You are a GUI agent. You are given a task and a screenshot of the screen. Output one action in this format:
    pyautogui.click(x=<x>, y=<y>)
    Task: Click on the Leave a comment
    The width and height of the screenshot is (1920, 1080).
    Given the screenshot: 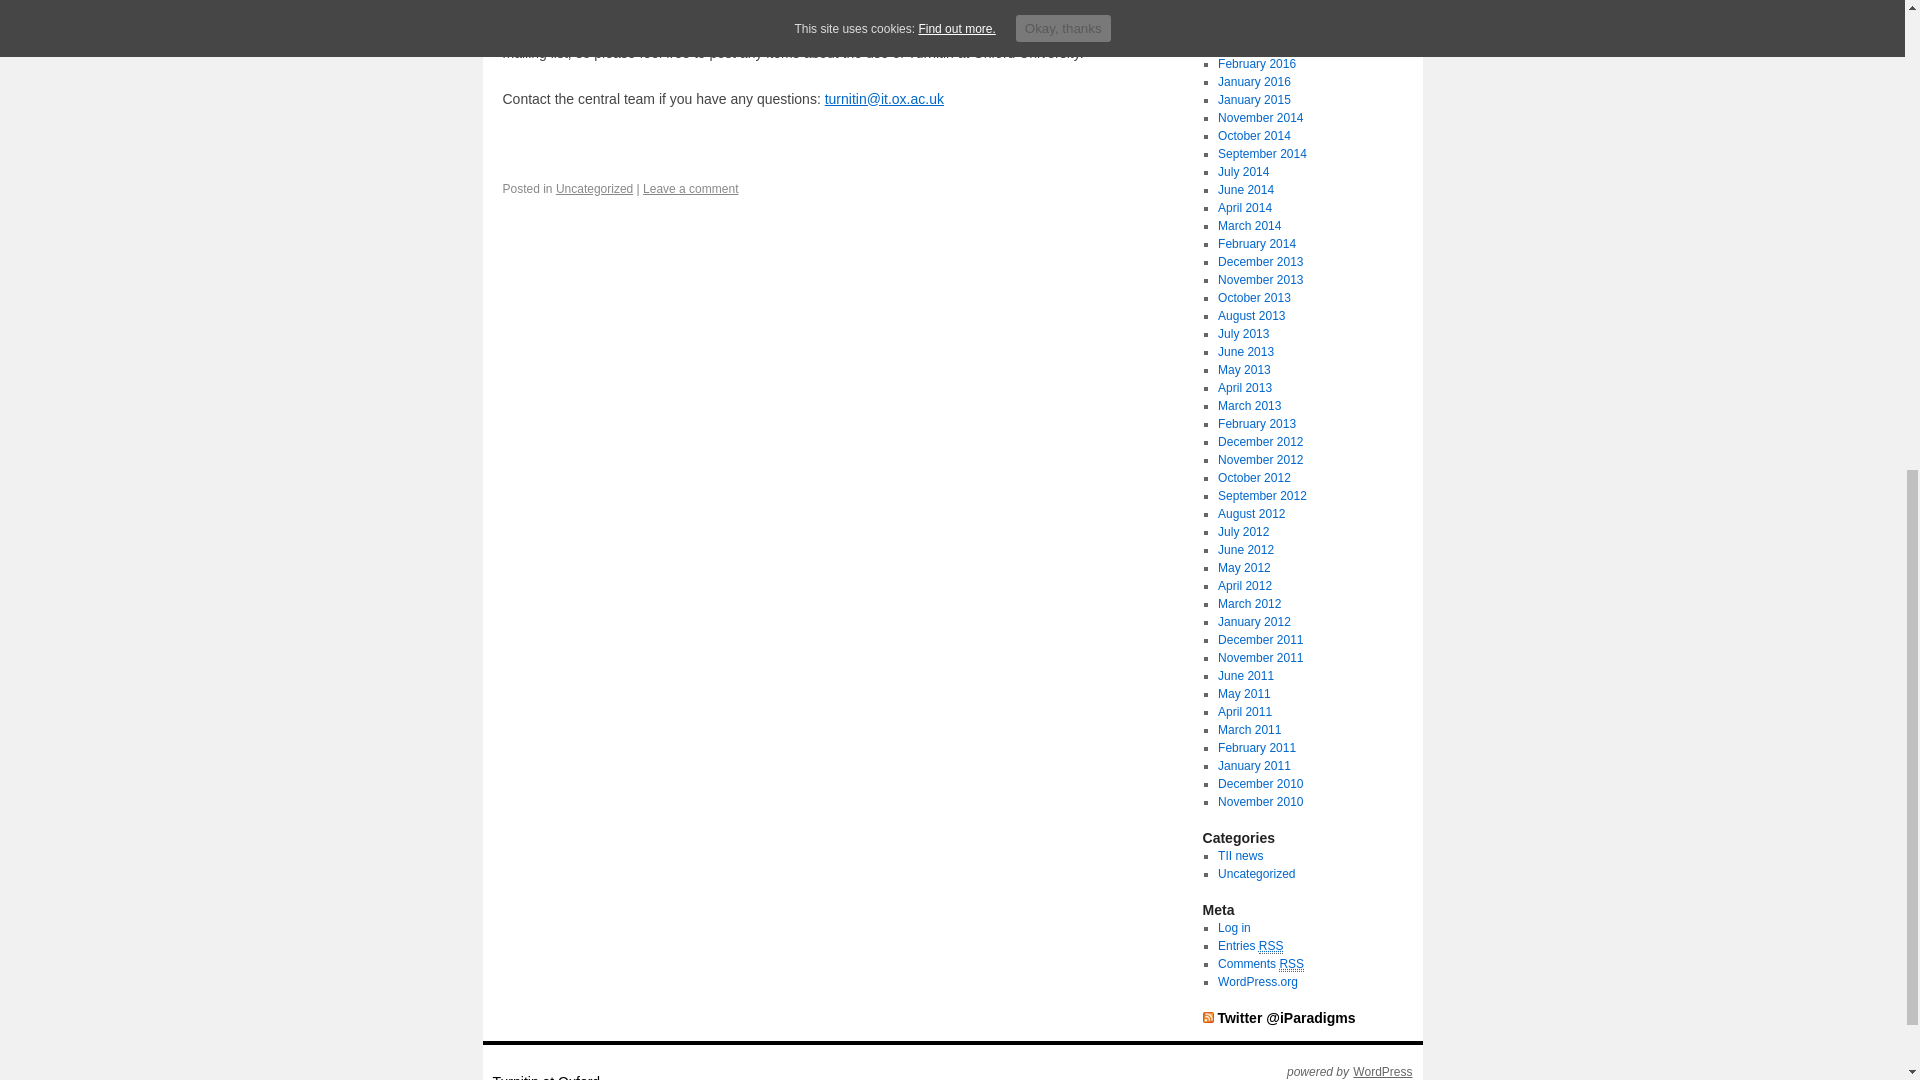 What is the action you would take?
    pyautogui.click(x=690, y=188)
    